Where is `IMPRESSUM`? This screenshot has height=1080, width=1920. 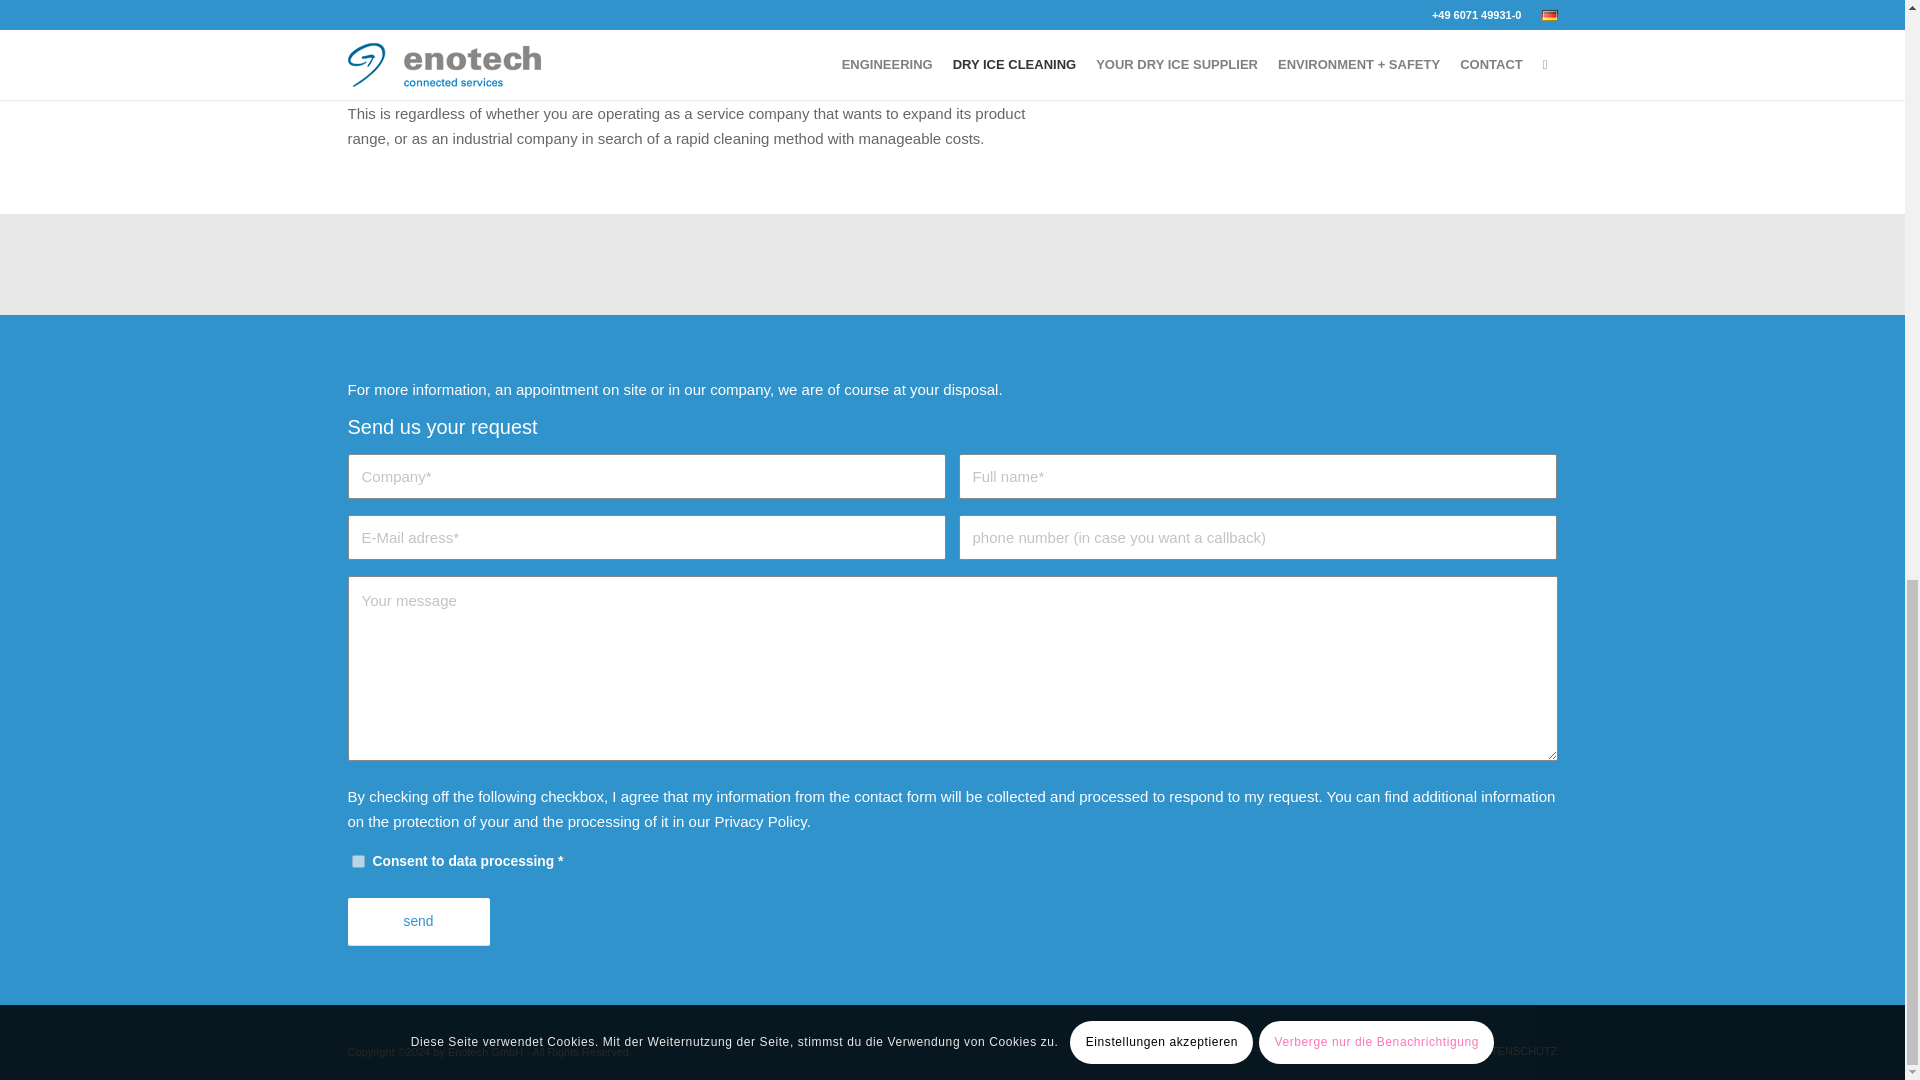 IMPRESSUM is located at coordinates (1334, 1051).